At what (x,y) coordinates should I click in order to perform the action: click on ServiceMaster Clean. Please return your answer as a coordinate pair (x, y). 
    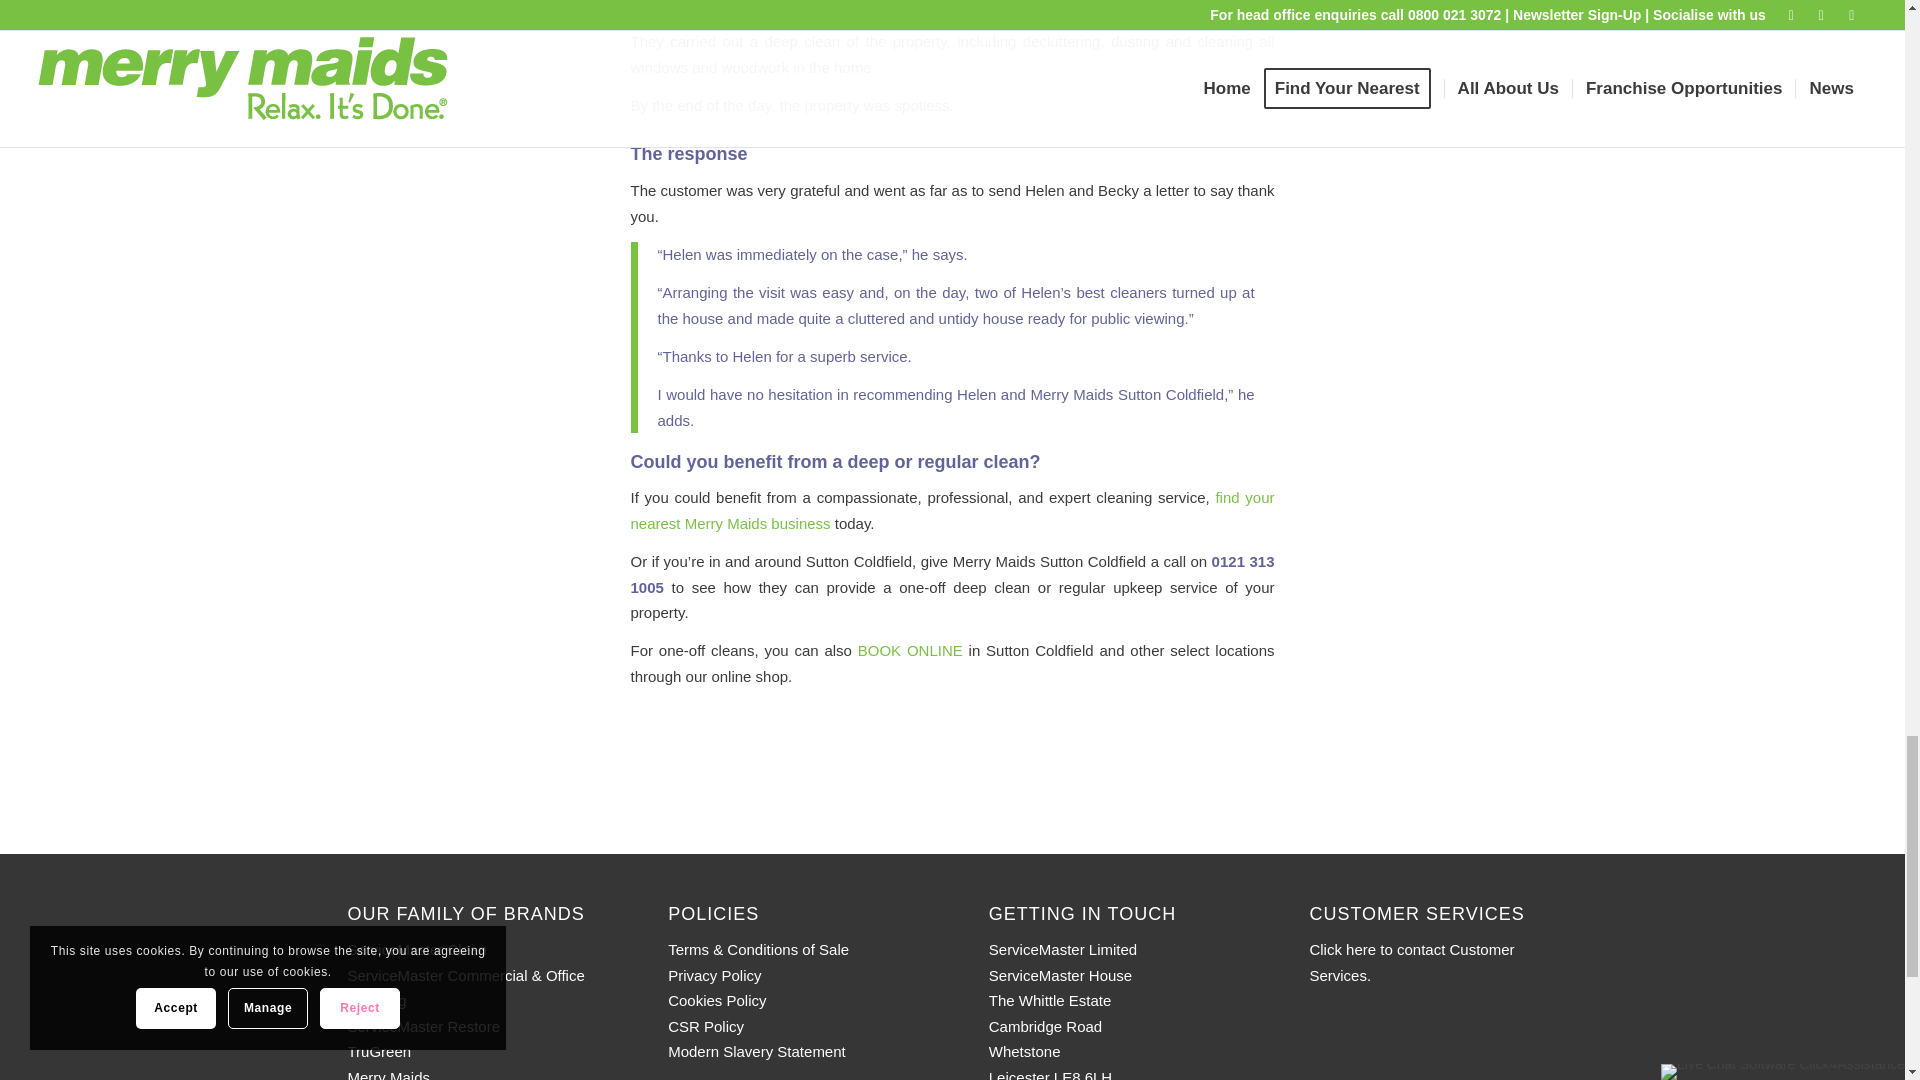
    Looking at the image, I should click on (417, 948).